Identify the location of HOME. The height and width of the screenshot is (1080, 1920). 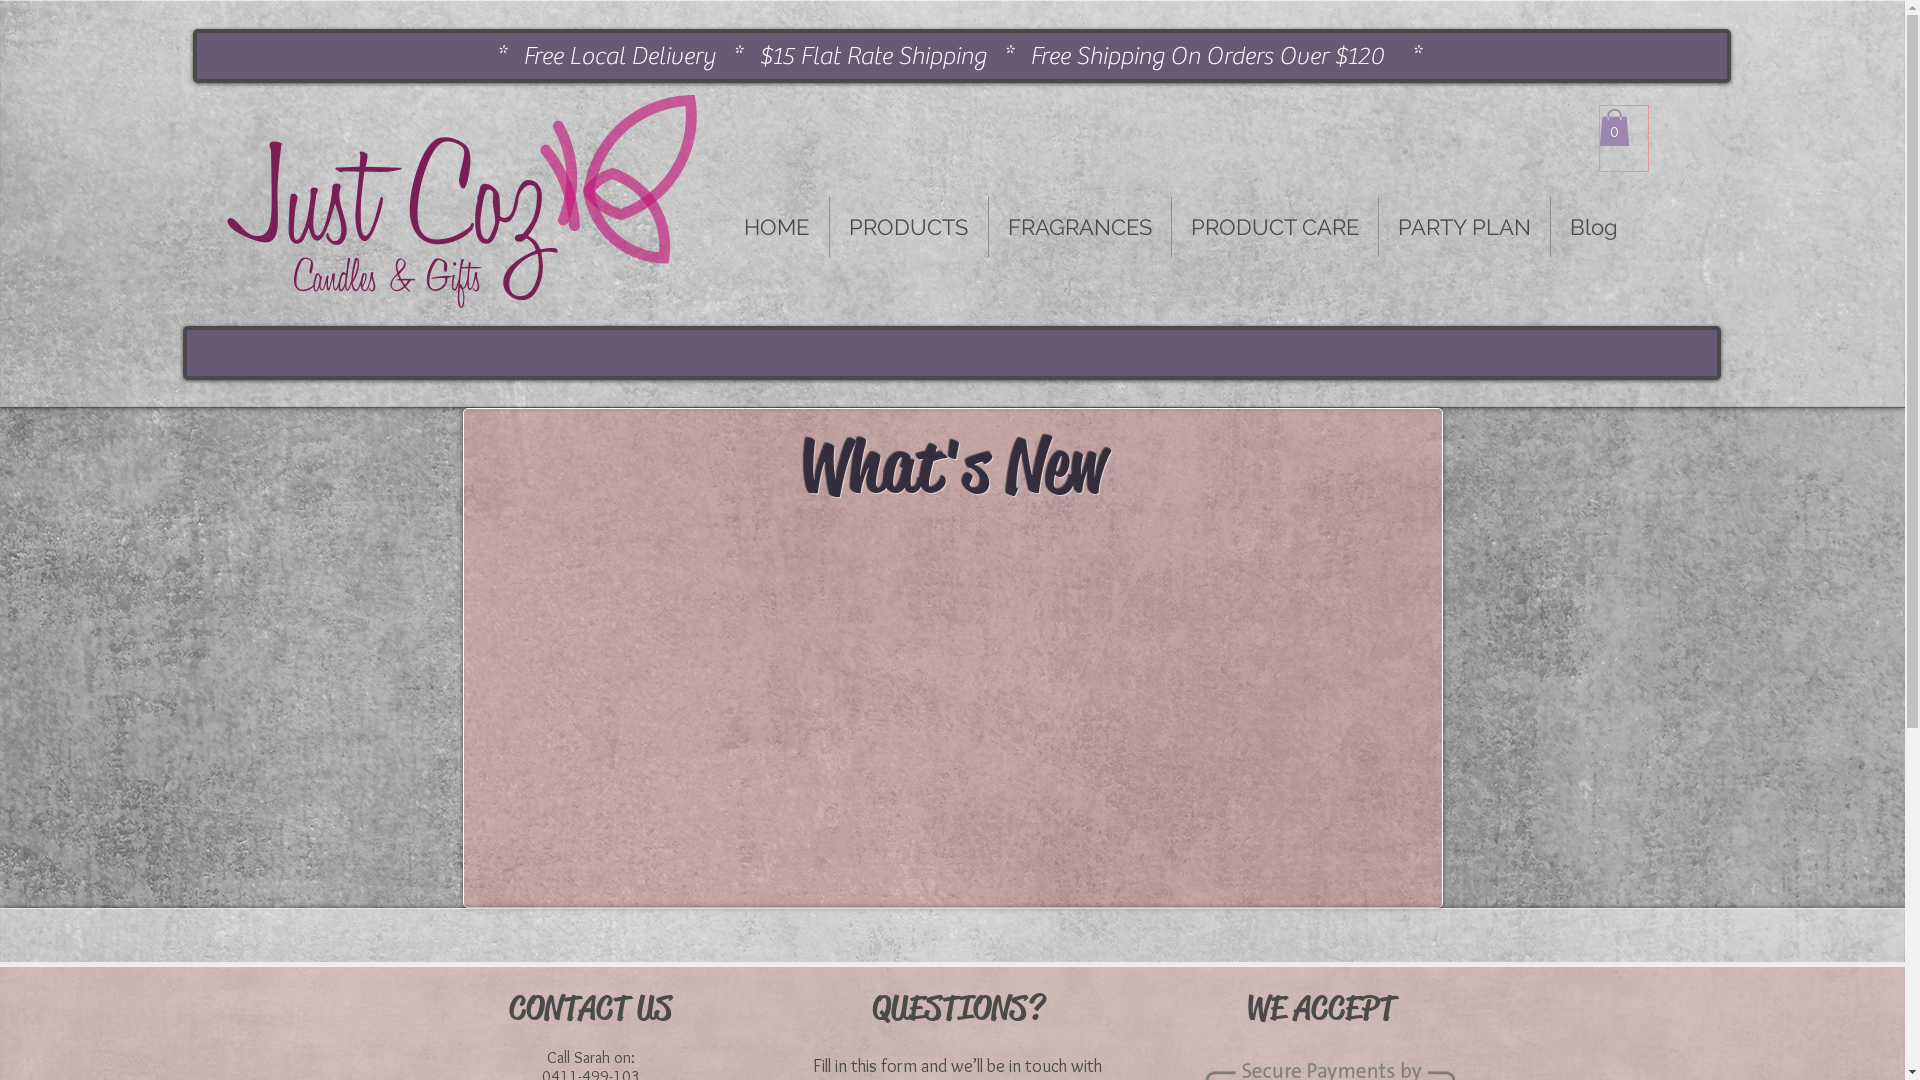
(776, 227).